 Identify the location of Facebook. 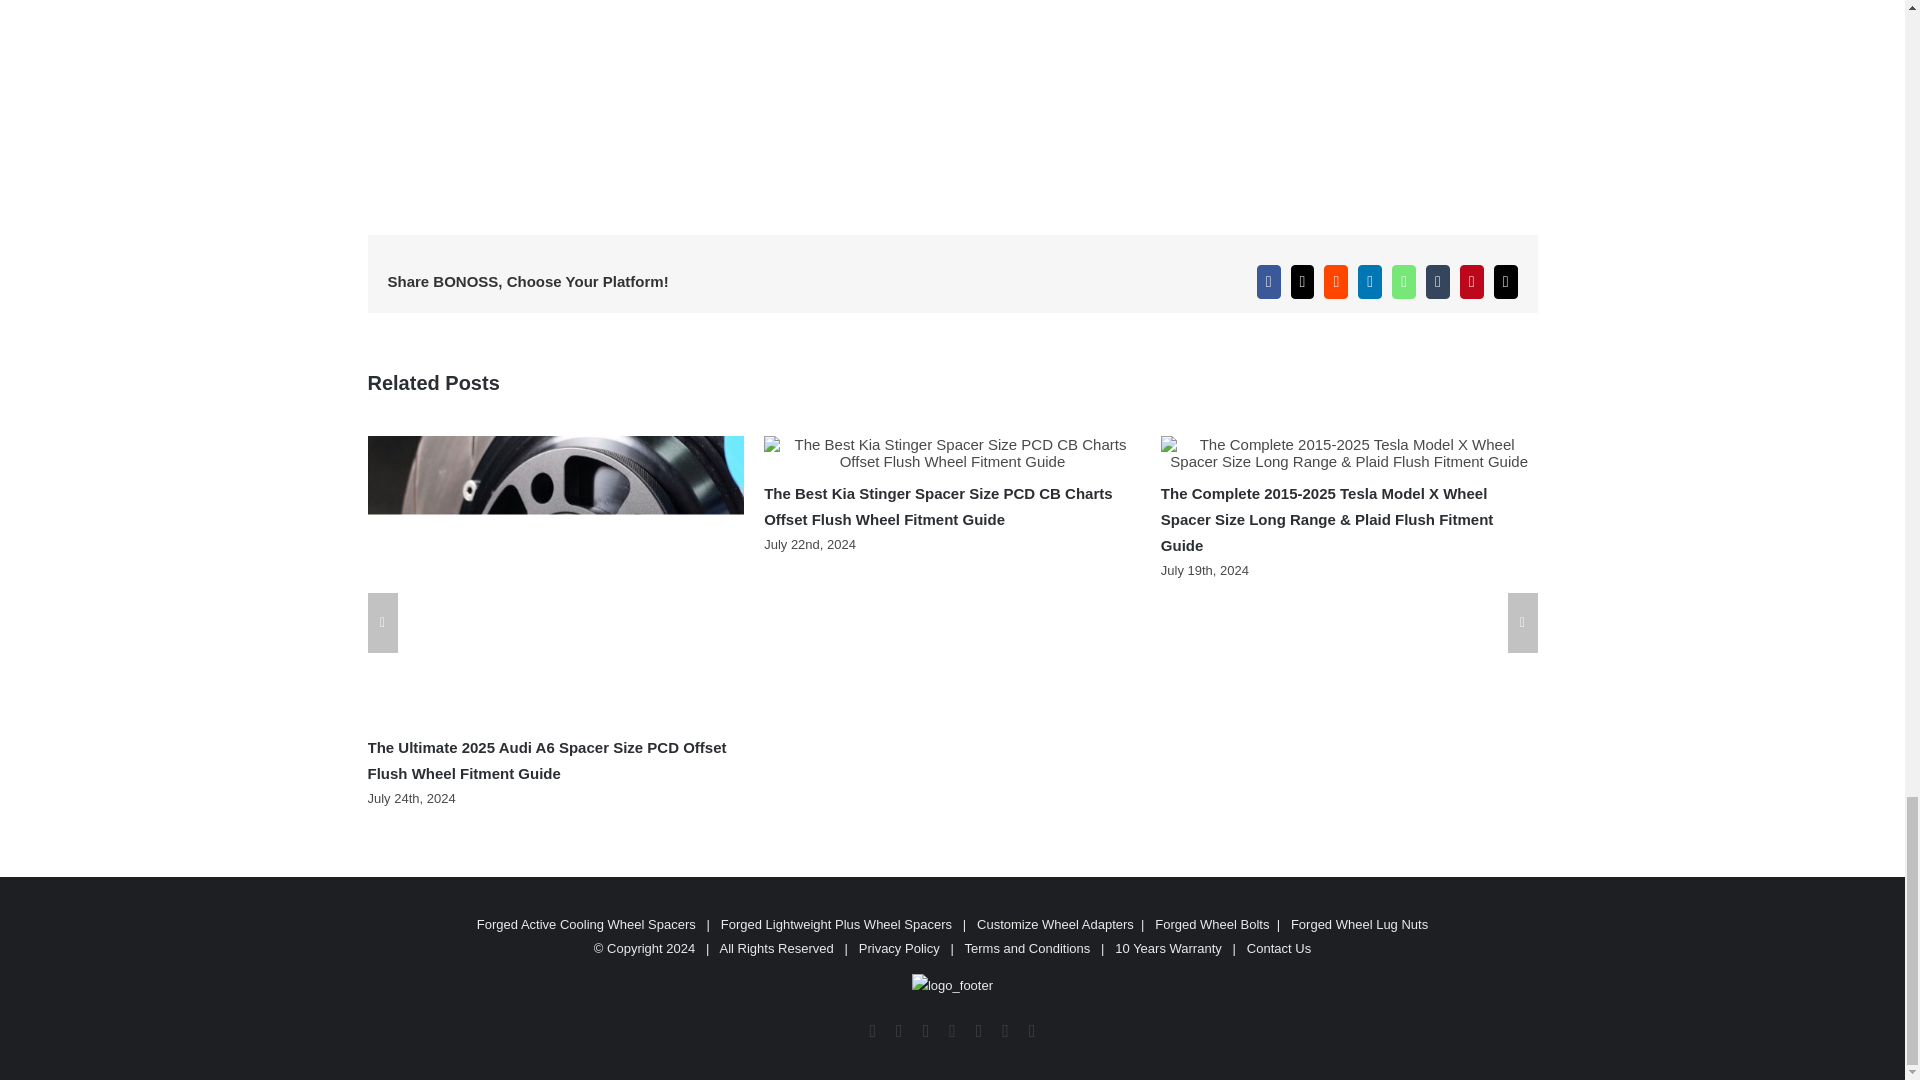
(1268, 282).